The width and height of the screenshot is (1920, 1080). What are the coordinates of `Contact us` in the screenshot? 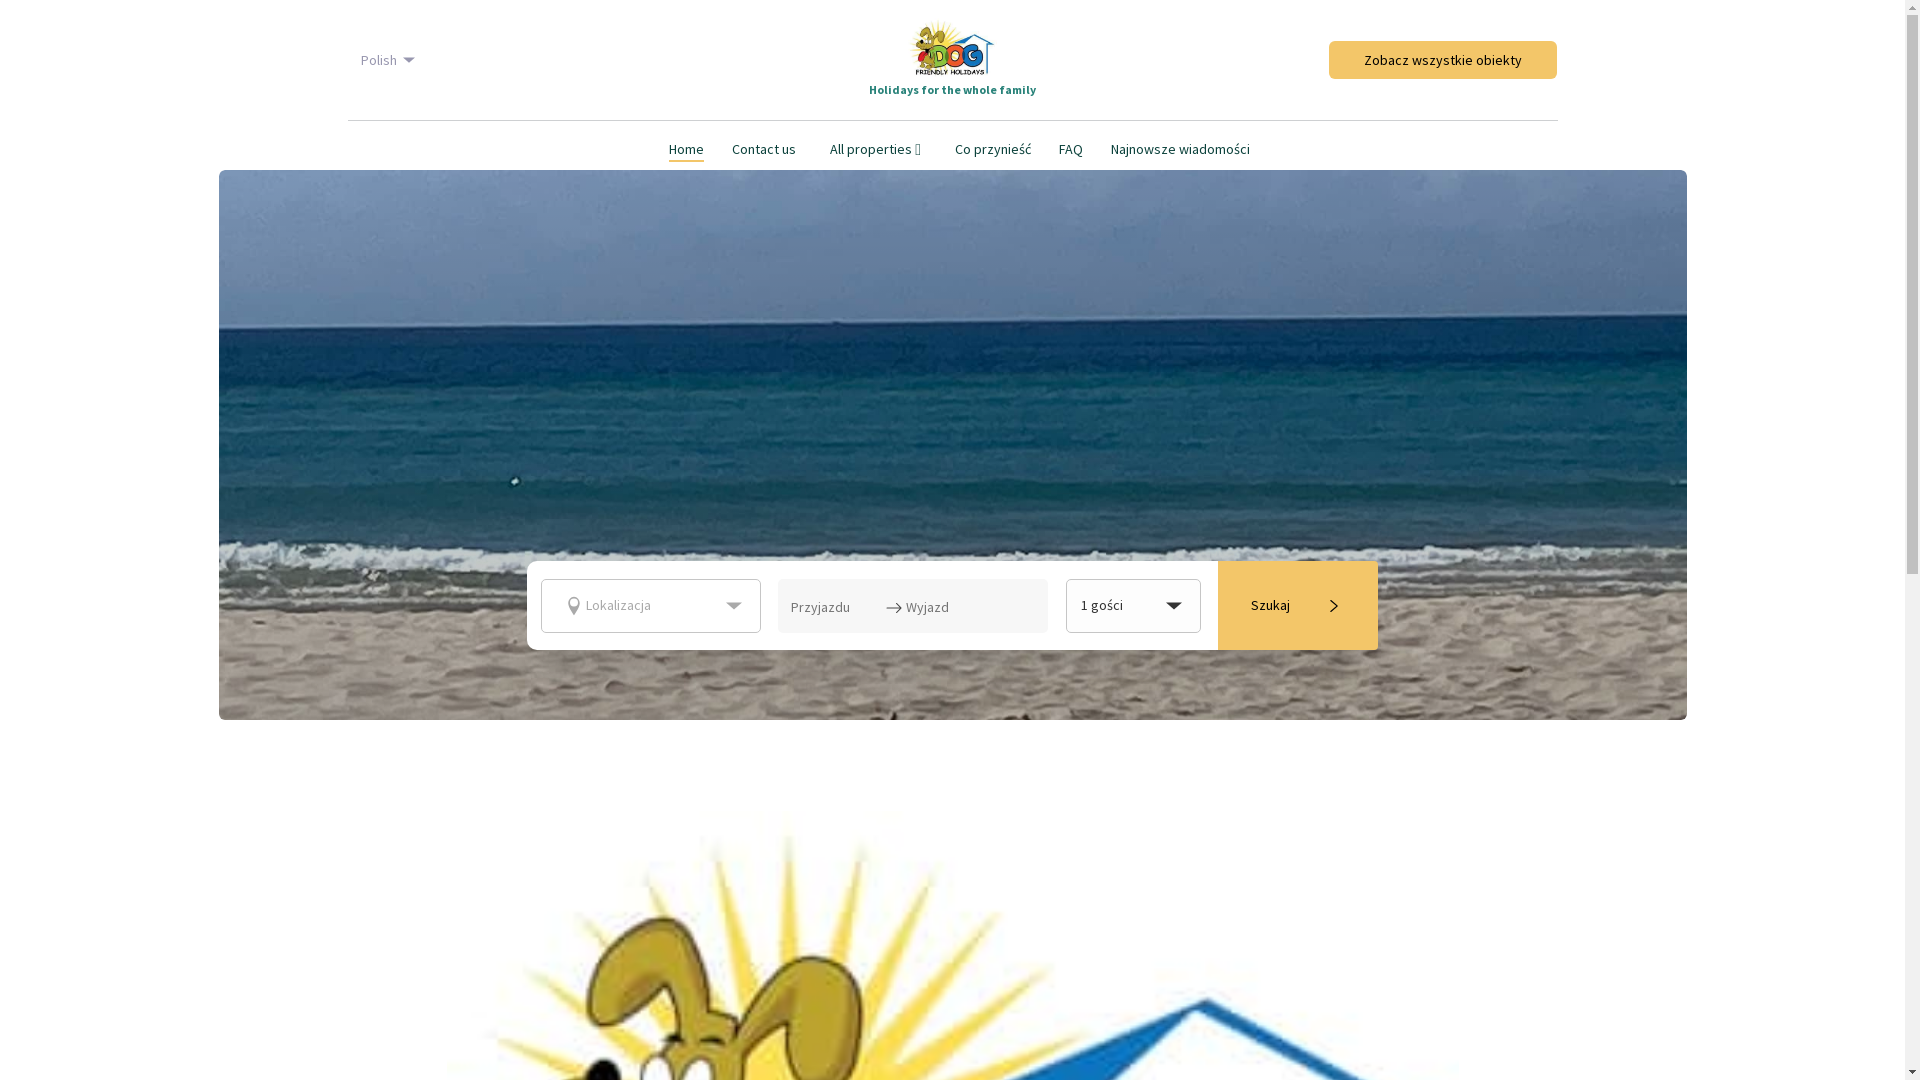 It's located at (764, 151).